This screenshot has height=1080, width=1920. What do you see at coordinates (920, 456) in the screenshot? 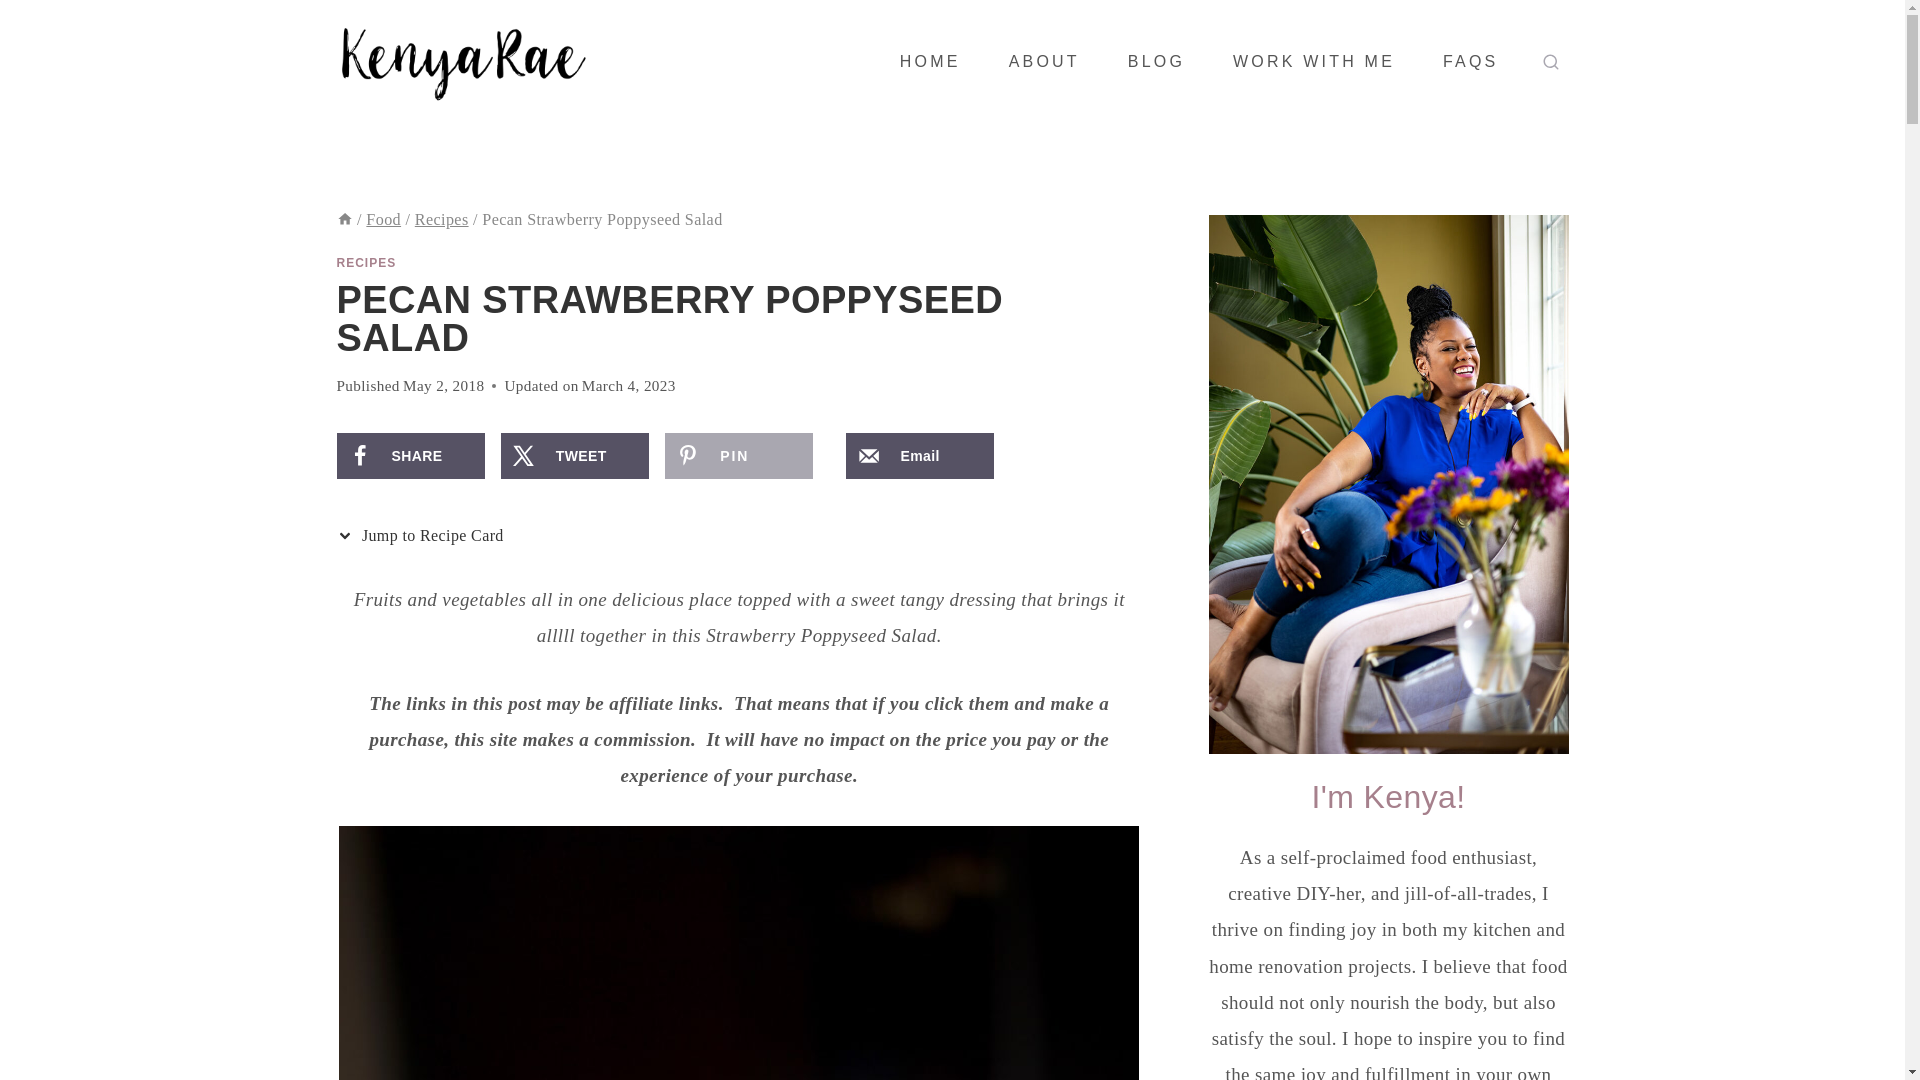
I see `Email` at bounding box center [920, 456].